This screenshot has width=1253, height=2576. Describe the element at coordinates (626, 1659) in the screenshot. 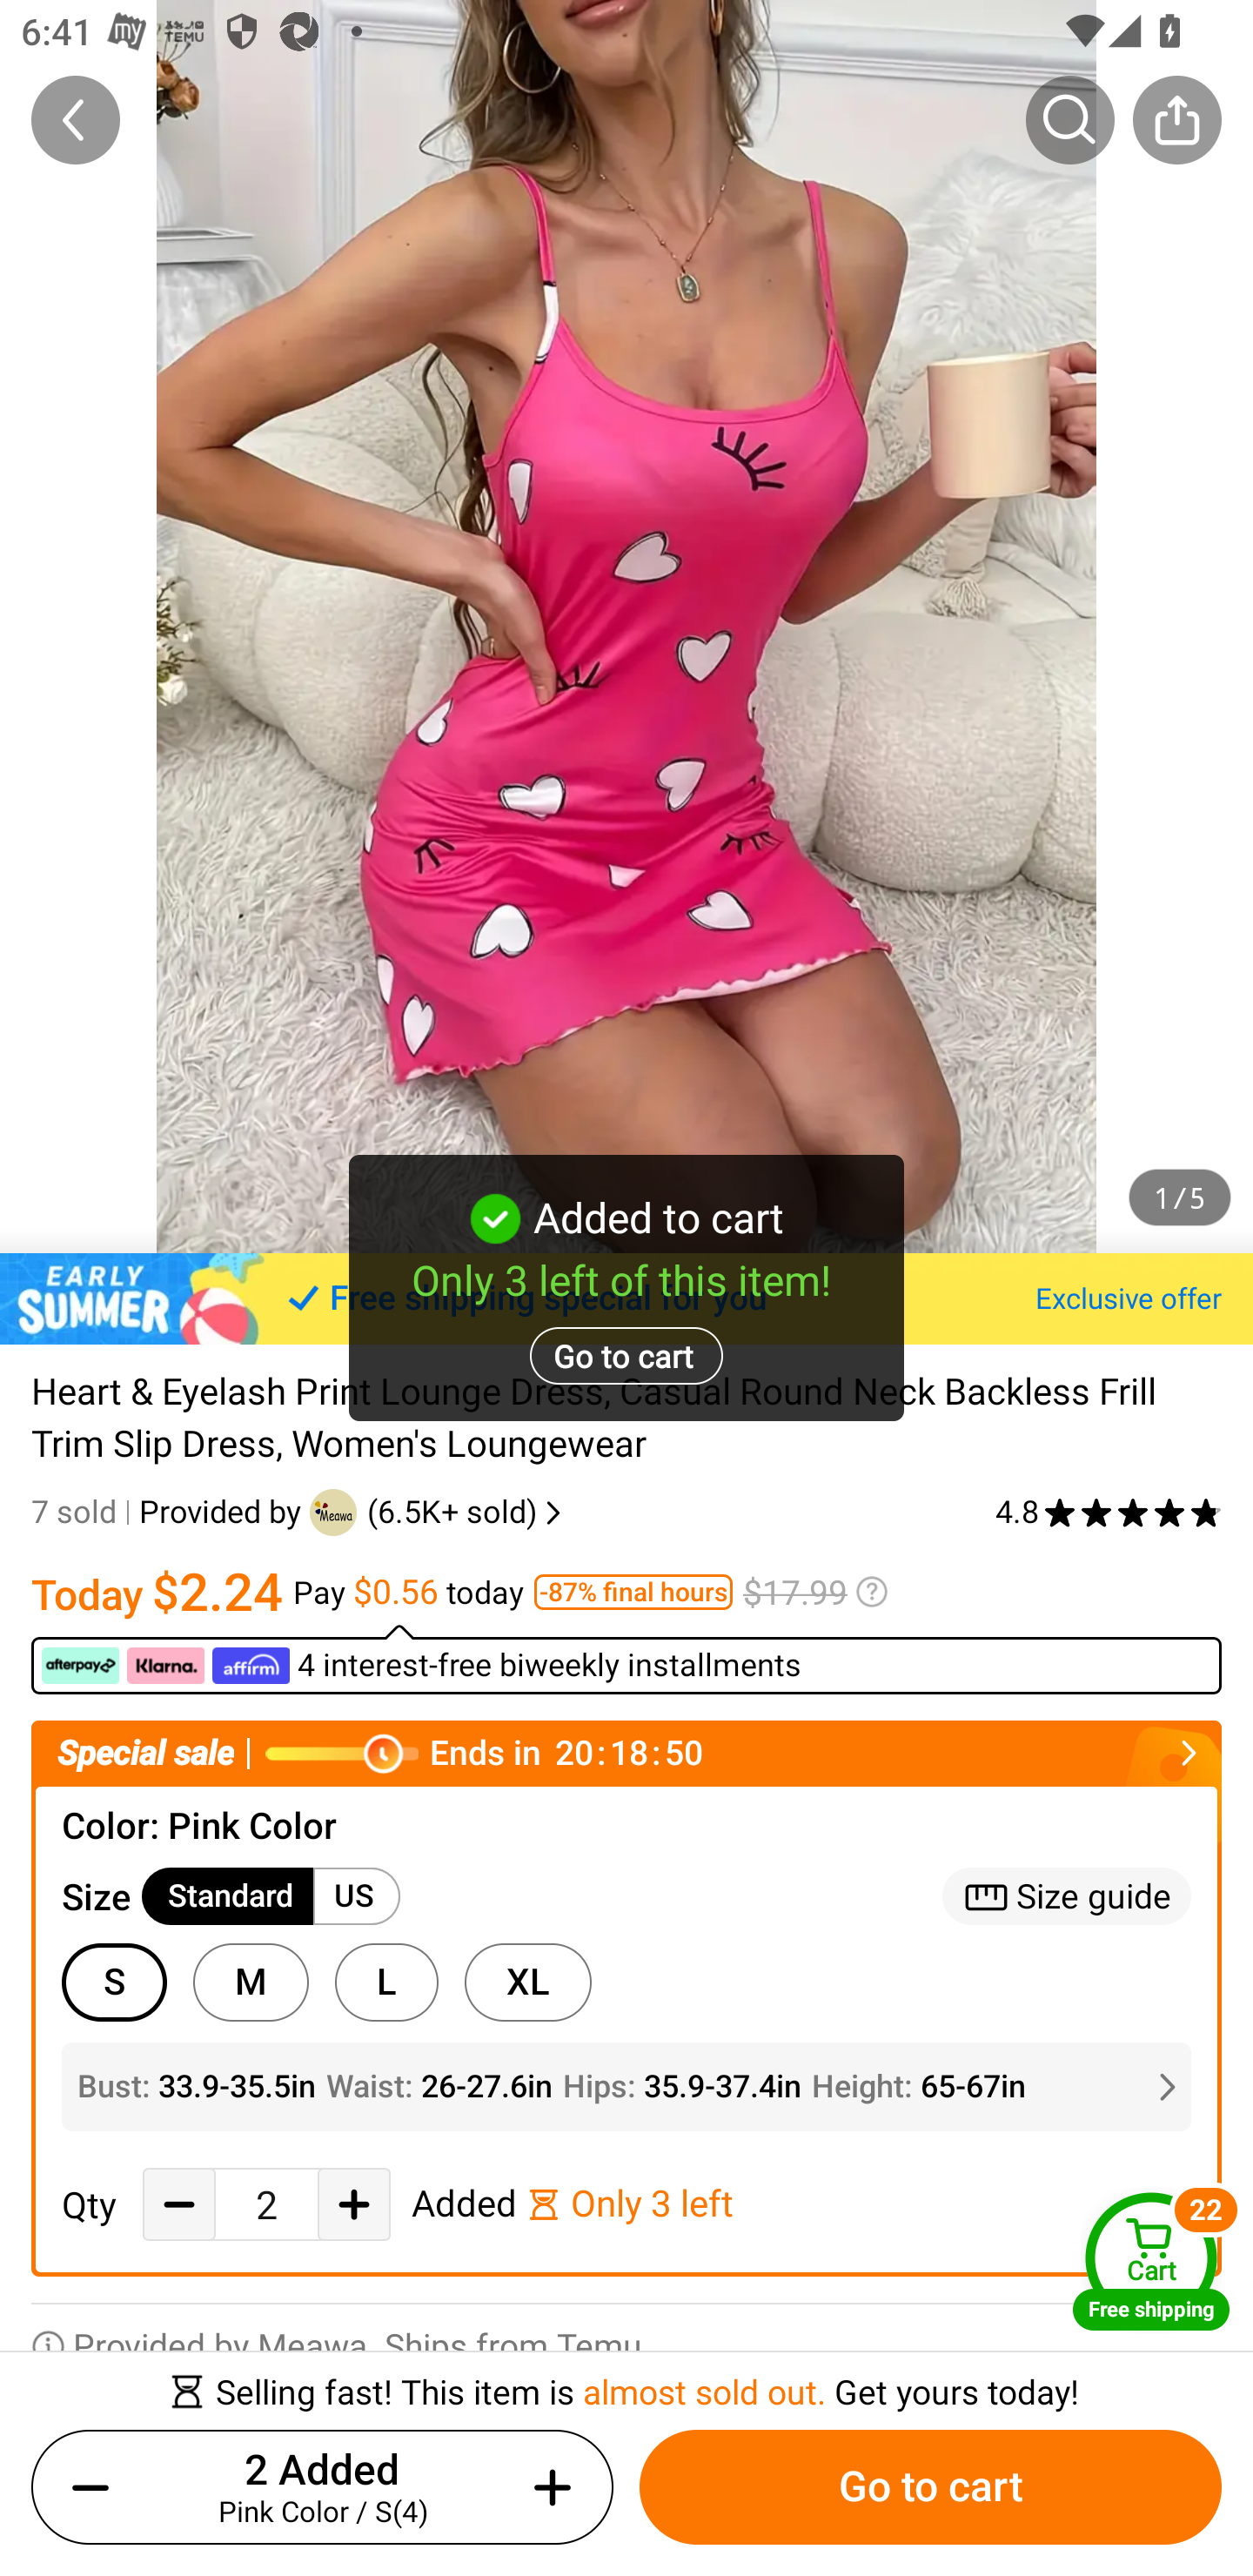

I see `￼ ￼ ￼ 4 interest-free biweekly installments` at that location.